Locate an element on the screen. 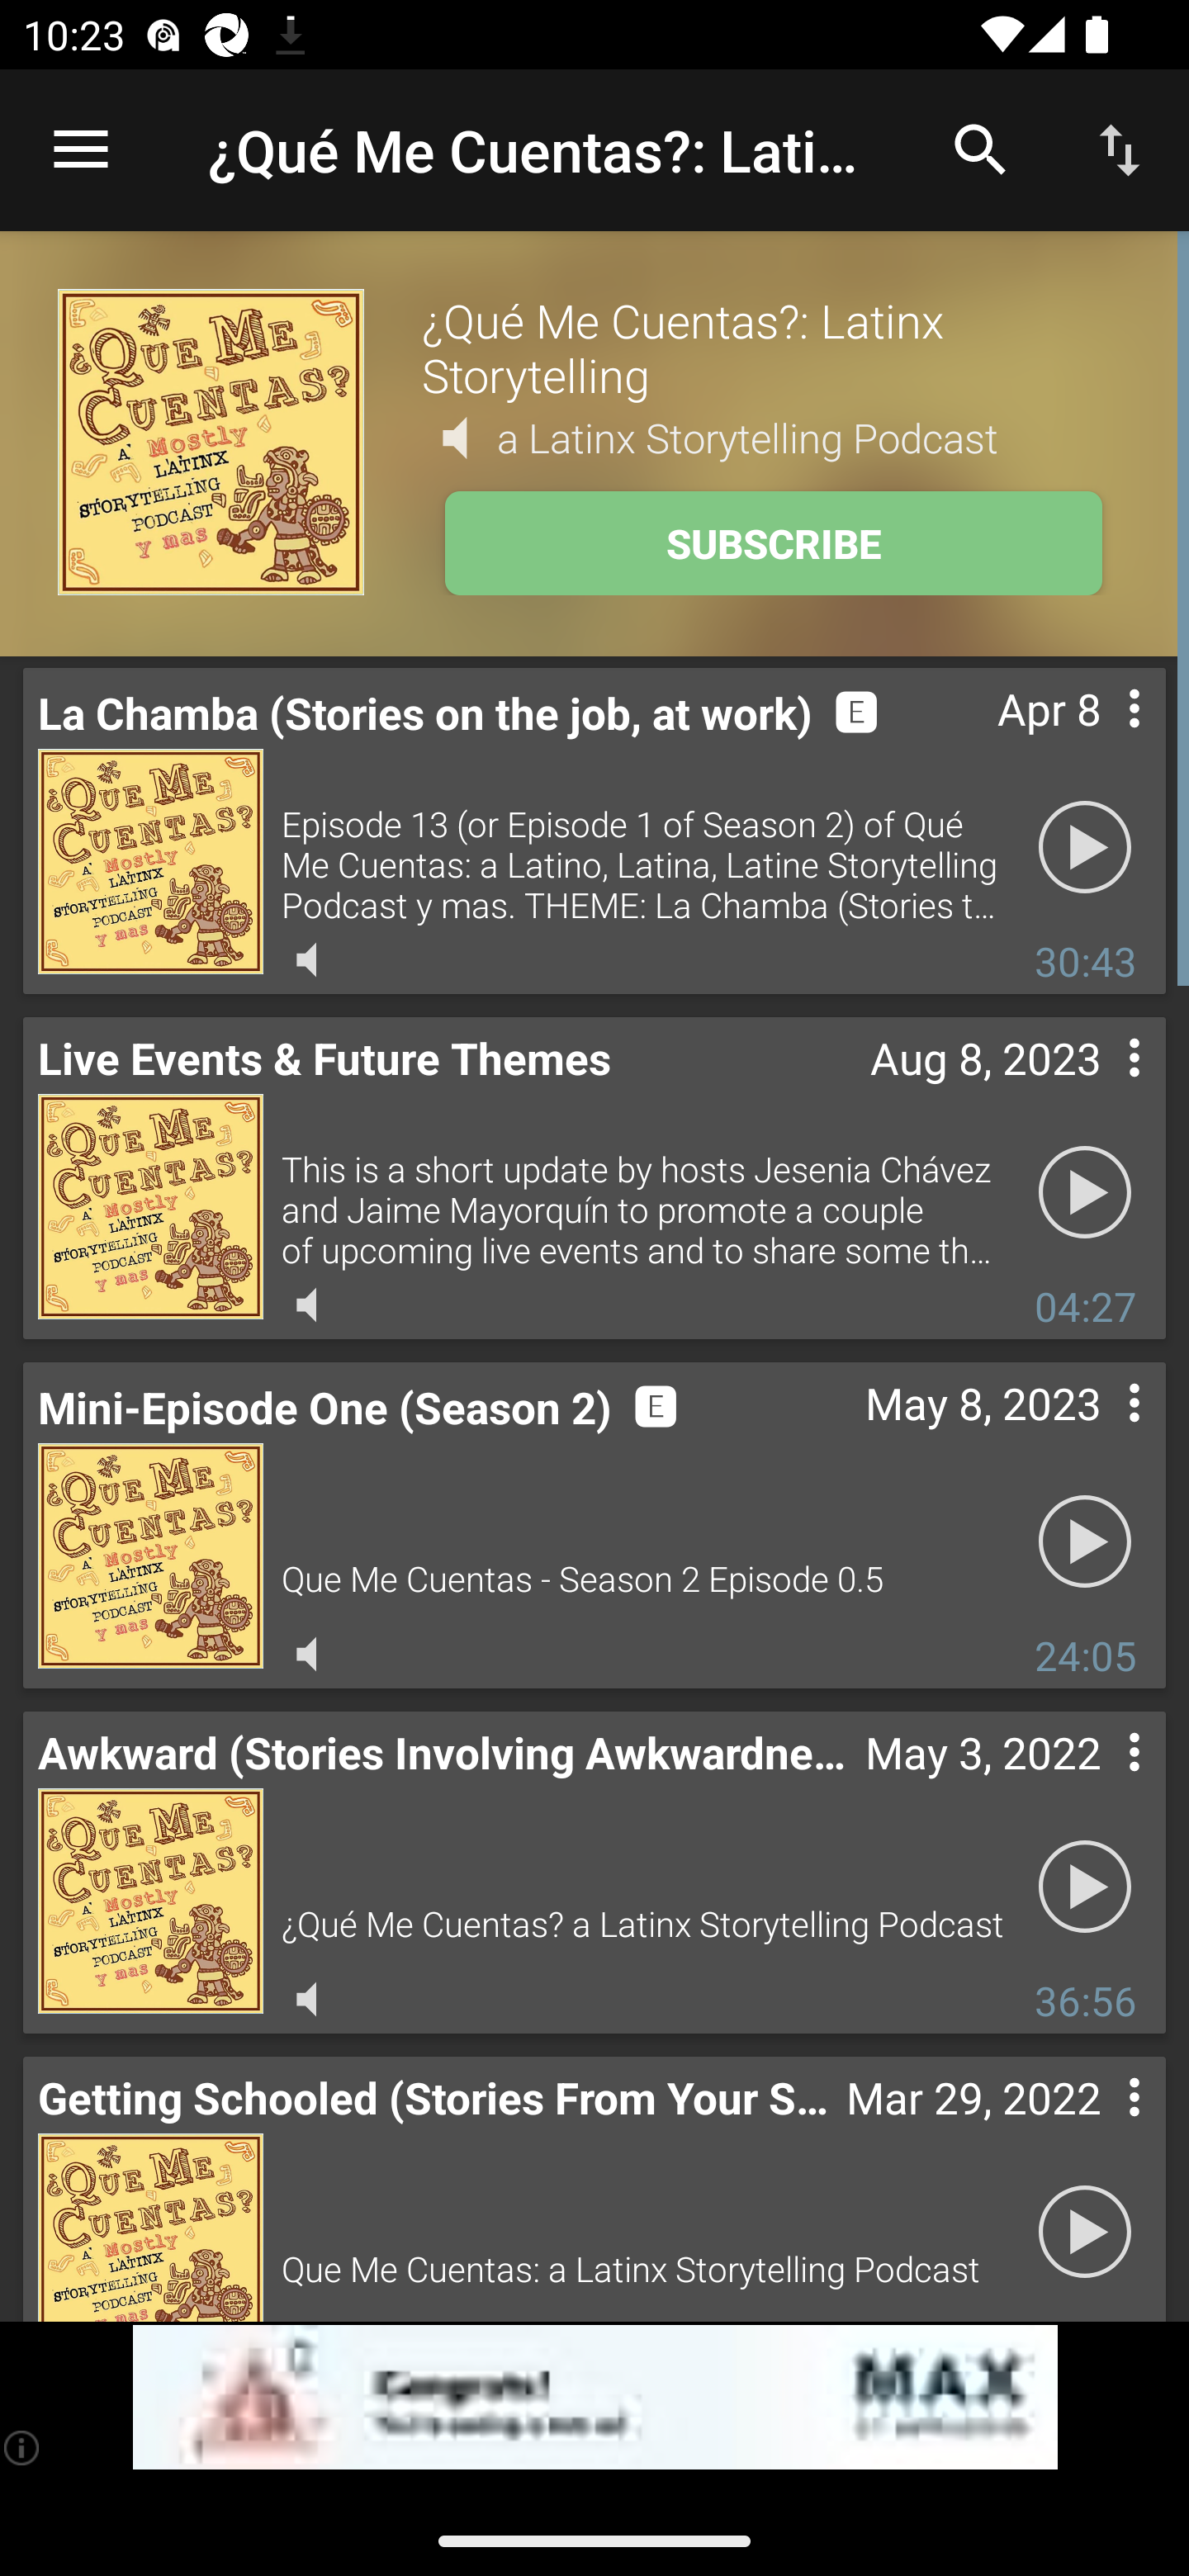  Contextual menu is located at coordinates (1098, 1436).